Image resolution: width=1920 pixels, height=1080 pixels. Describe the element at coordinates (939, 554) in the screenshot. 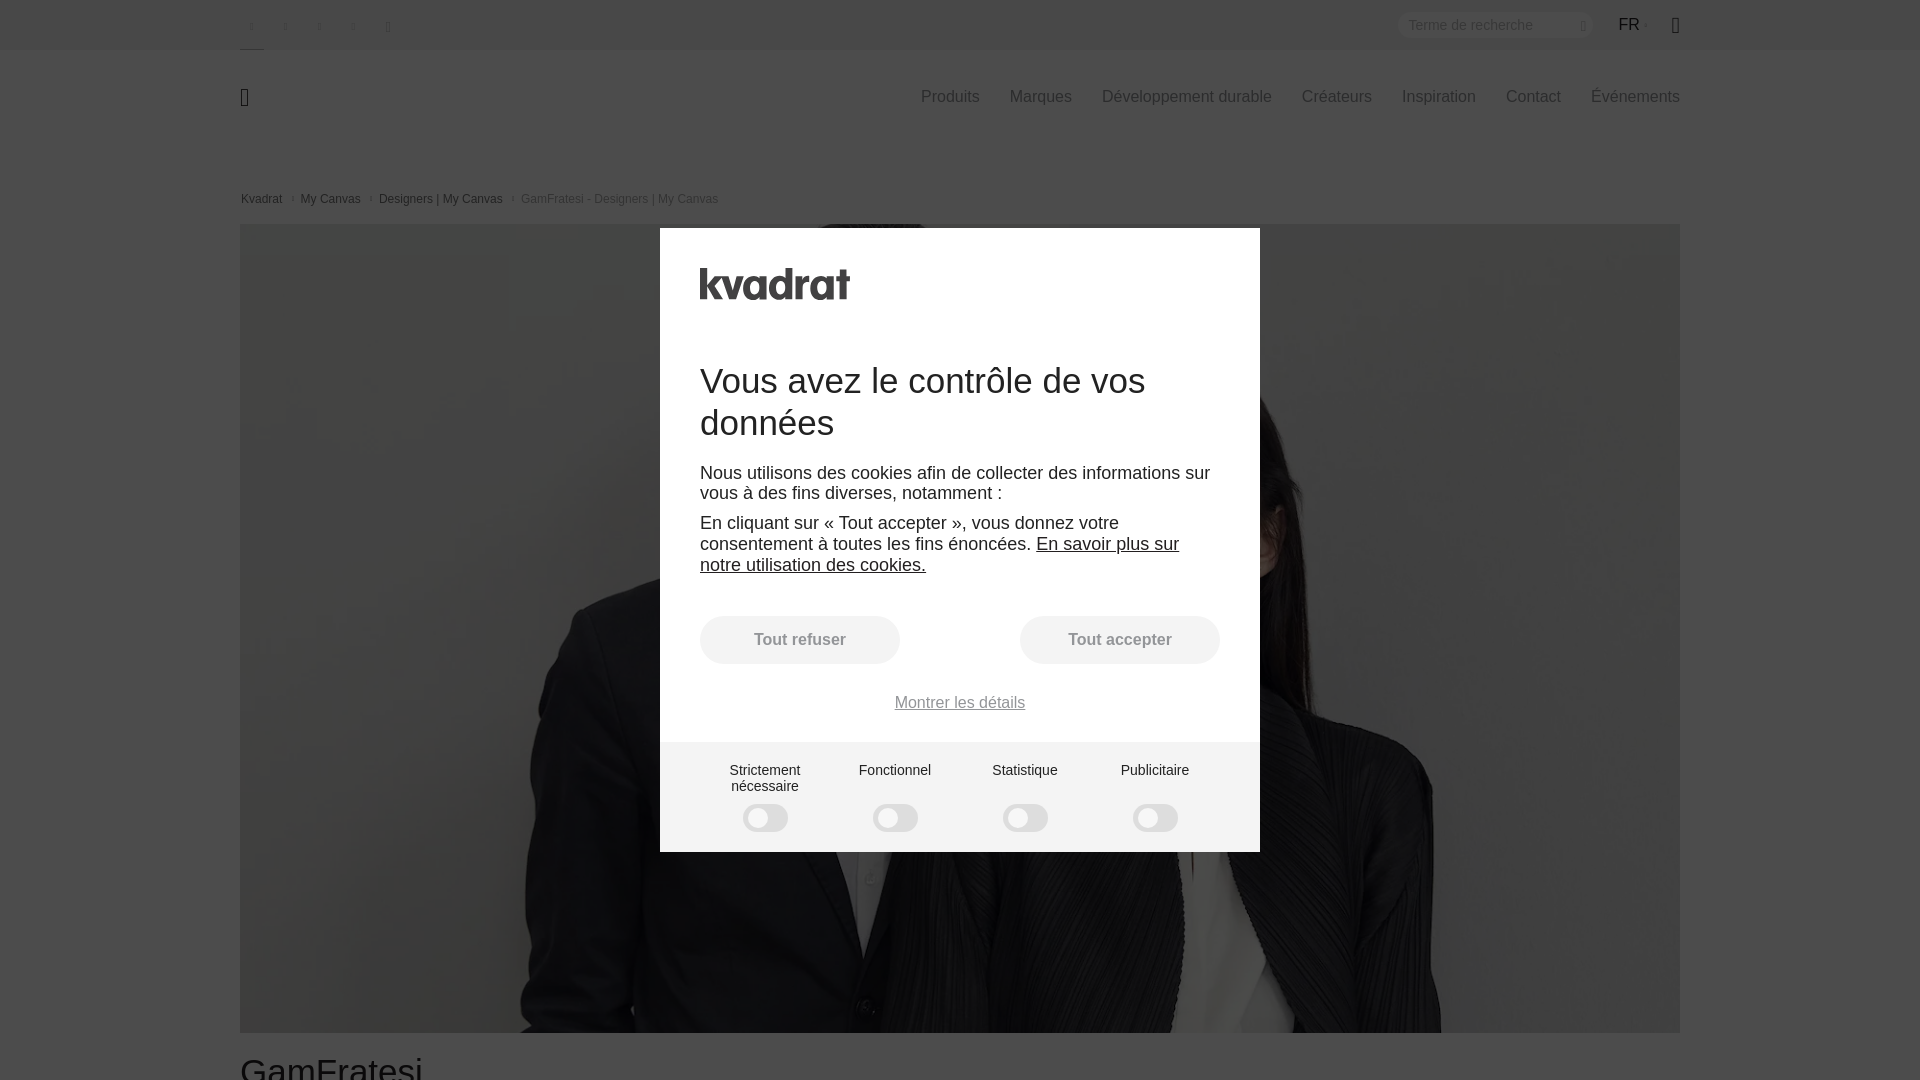

I see `En savoir plus sur notre utilisation des cookies.` at that location.